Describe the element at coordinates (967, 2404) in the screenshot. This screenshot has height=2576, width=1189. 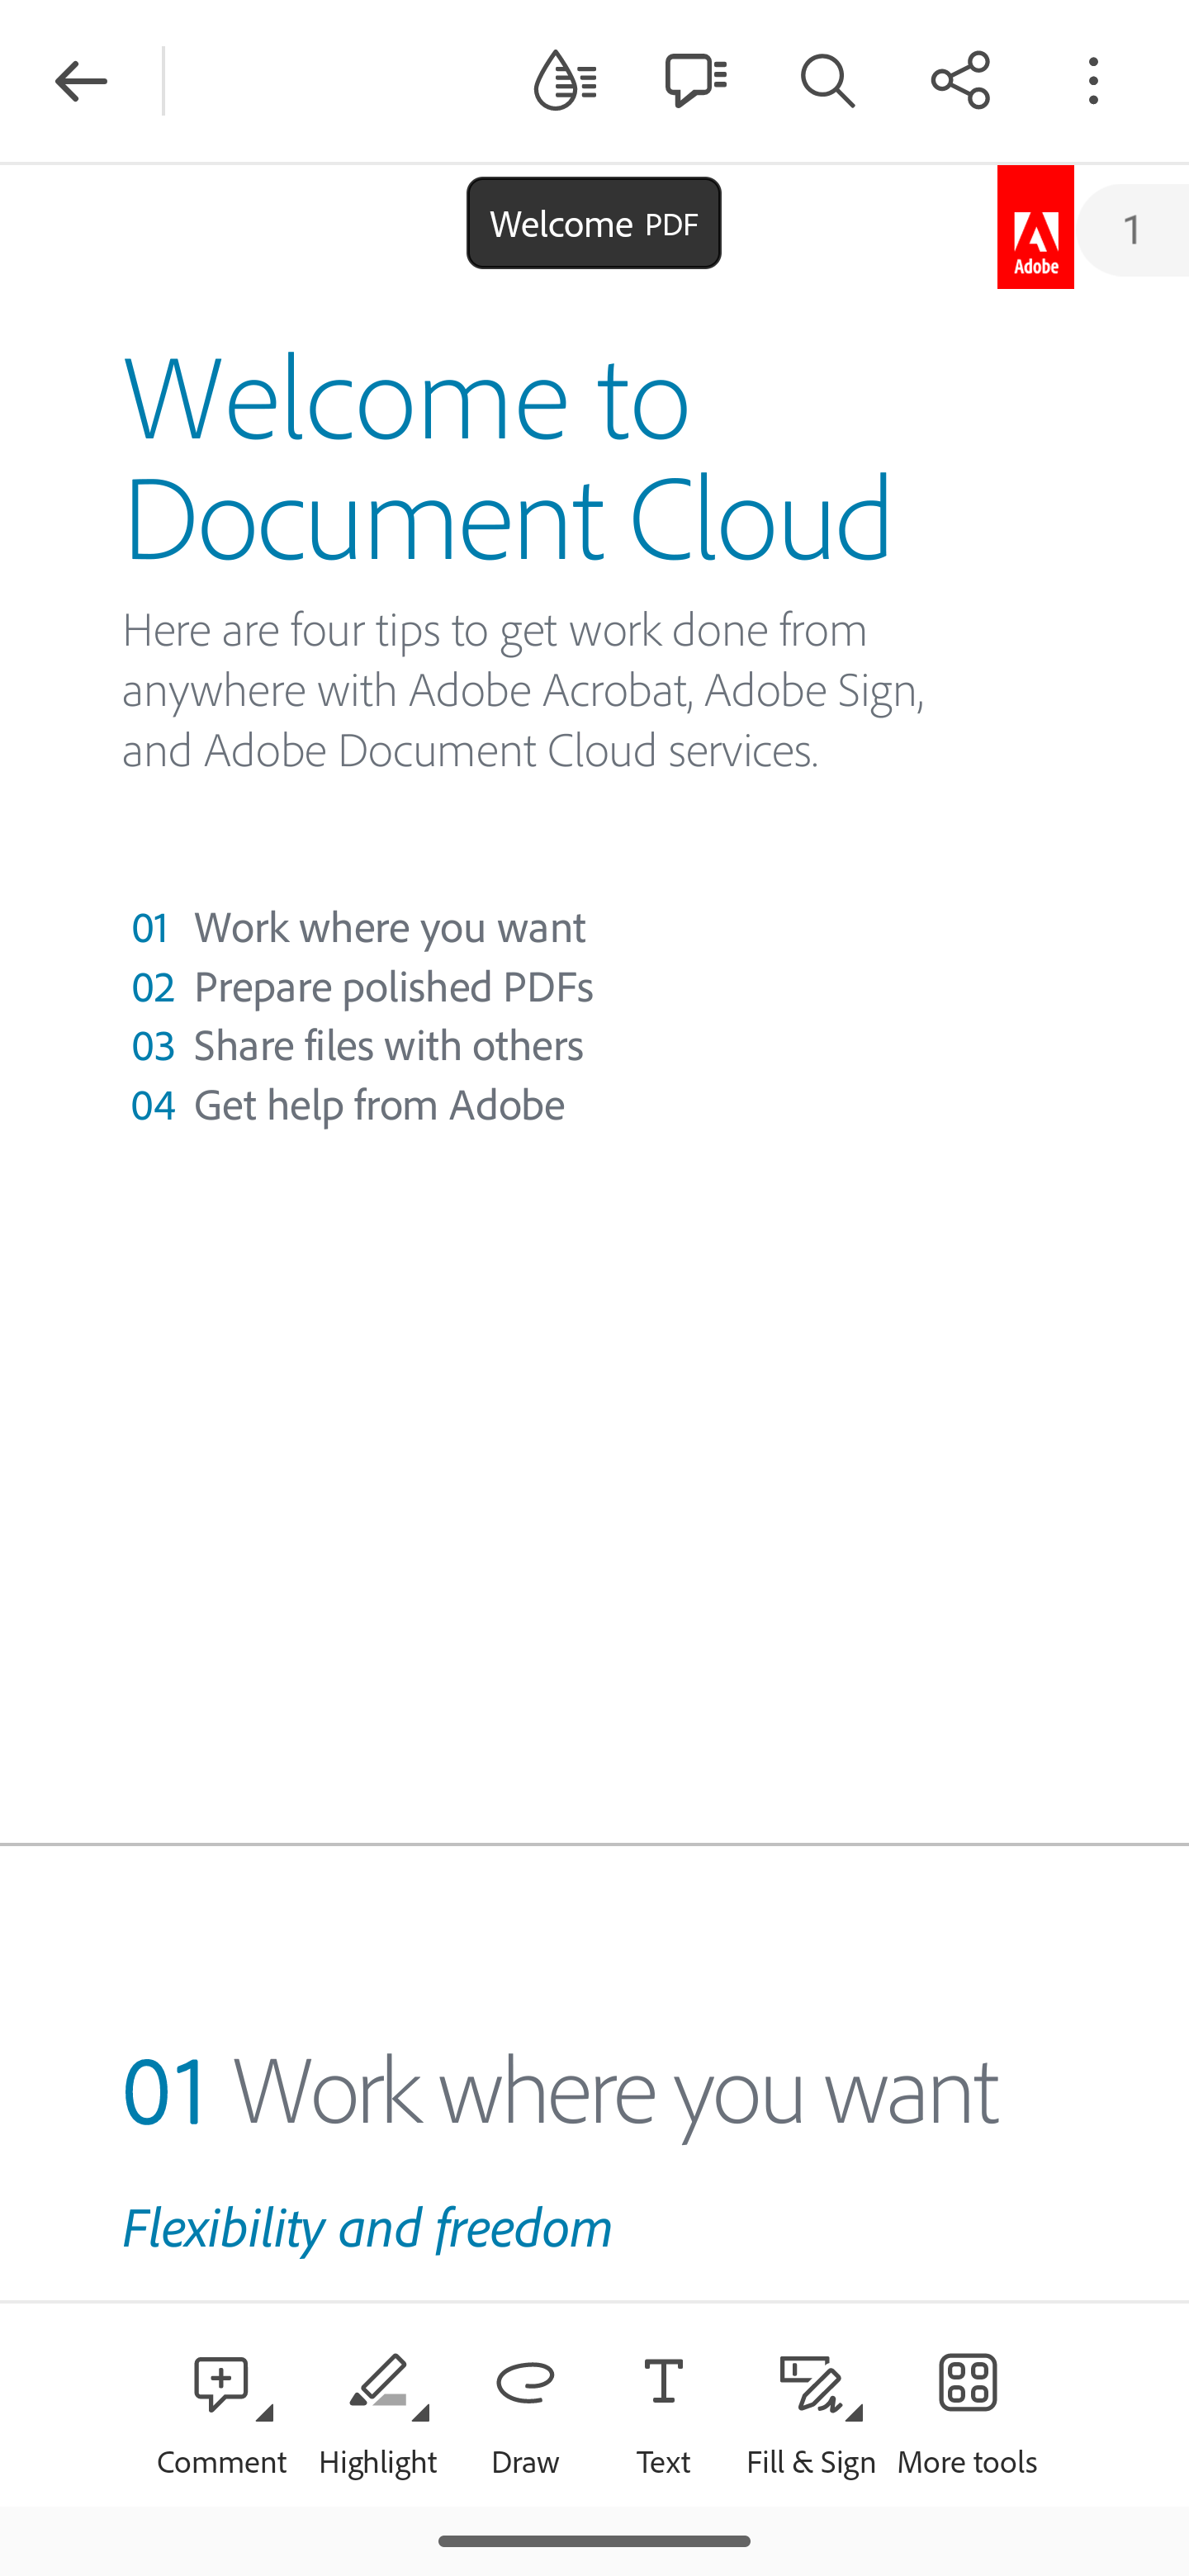
I see `More tools` at that location.